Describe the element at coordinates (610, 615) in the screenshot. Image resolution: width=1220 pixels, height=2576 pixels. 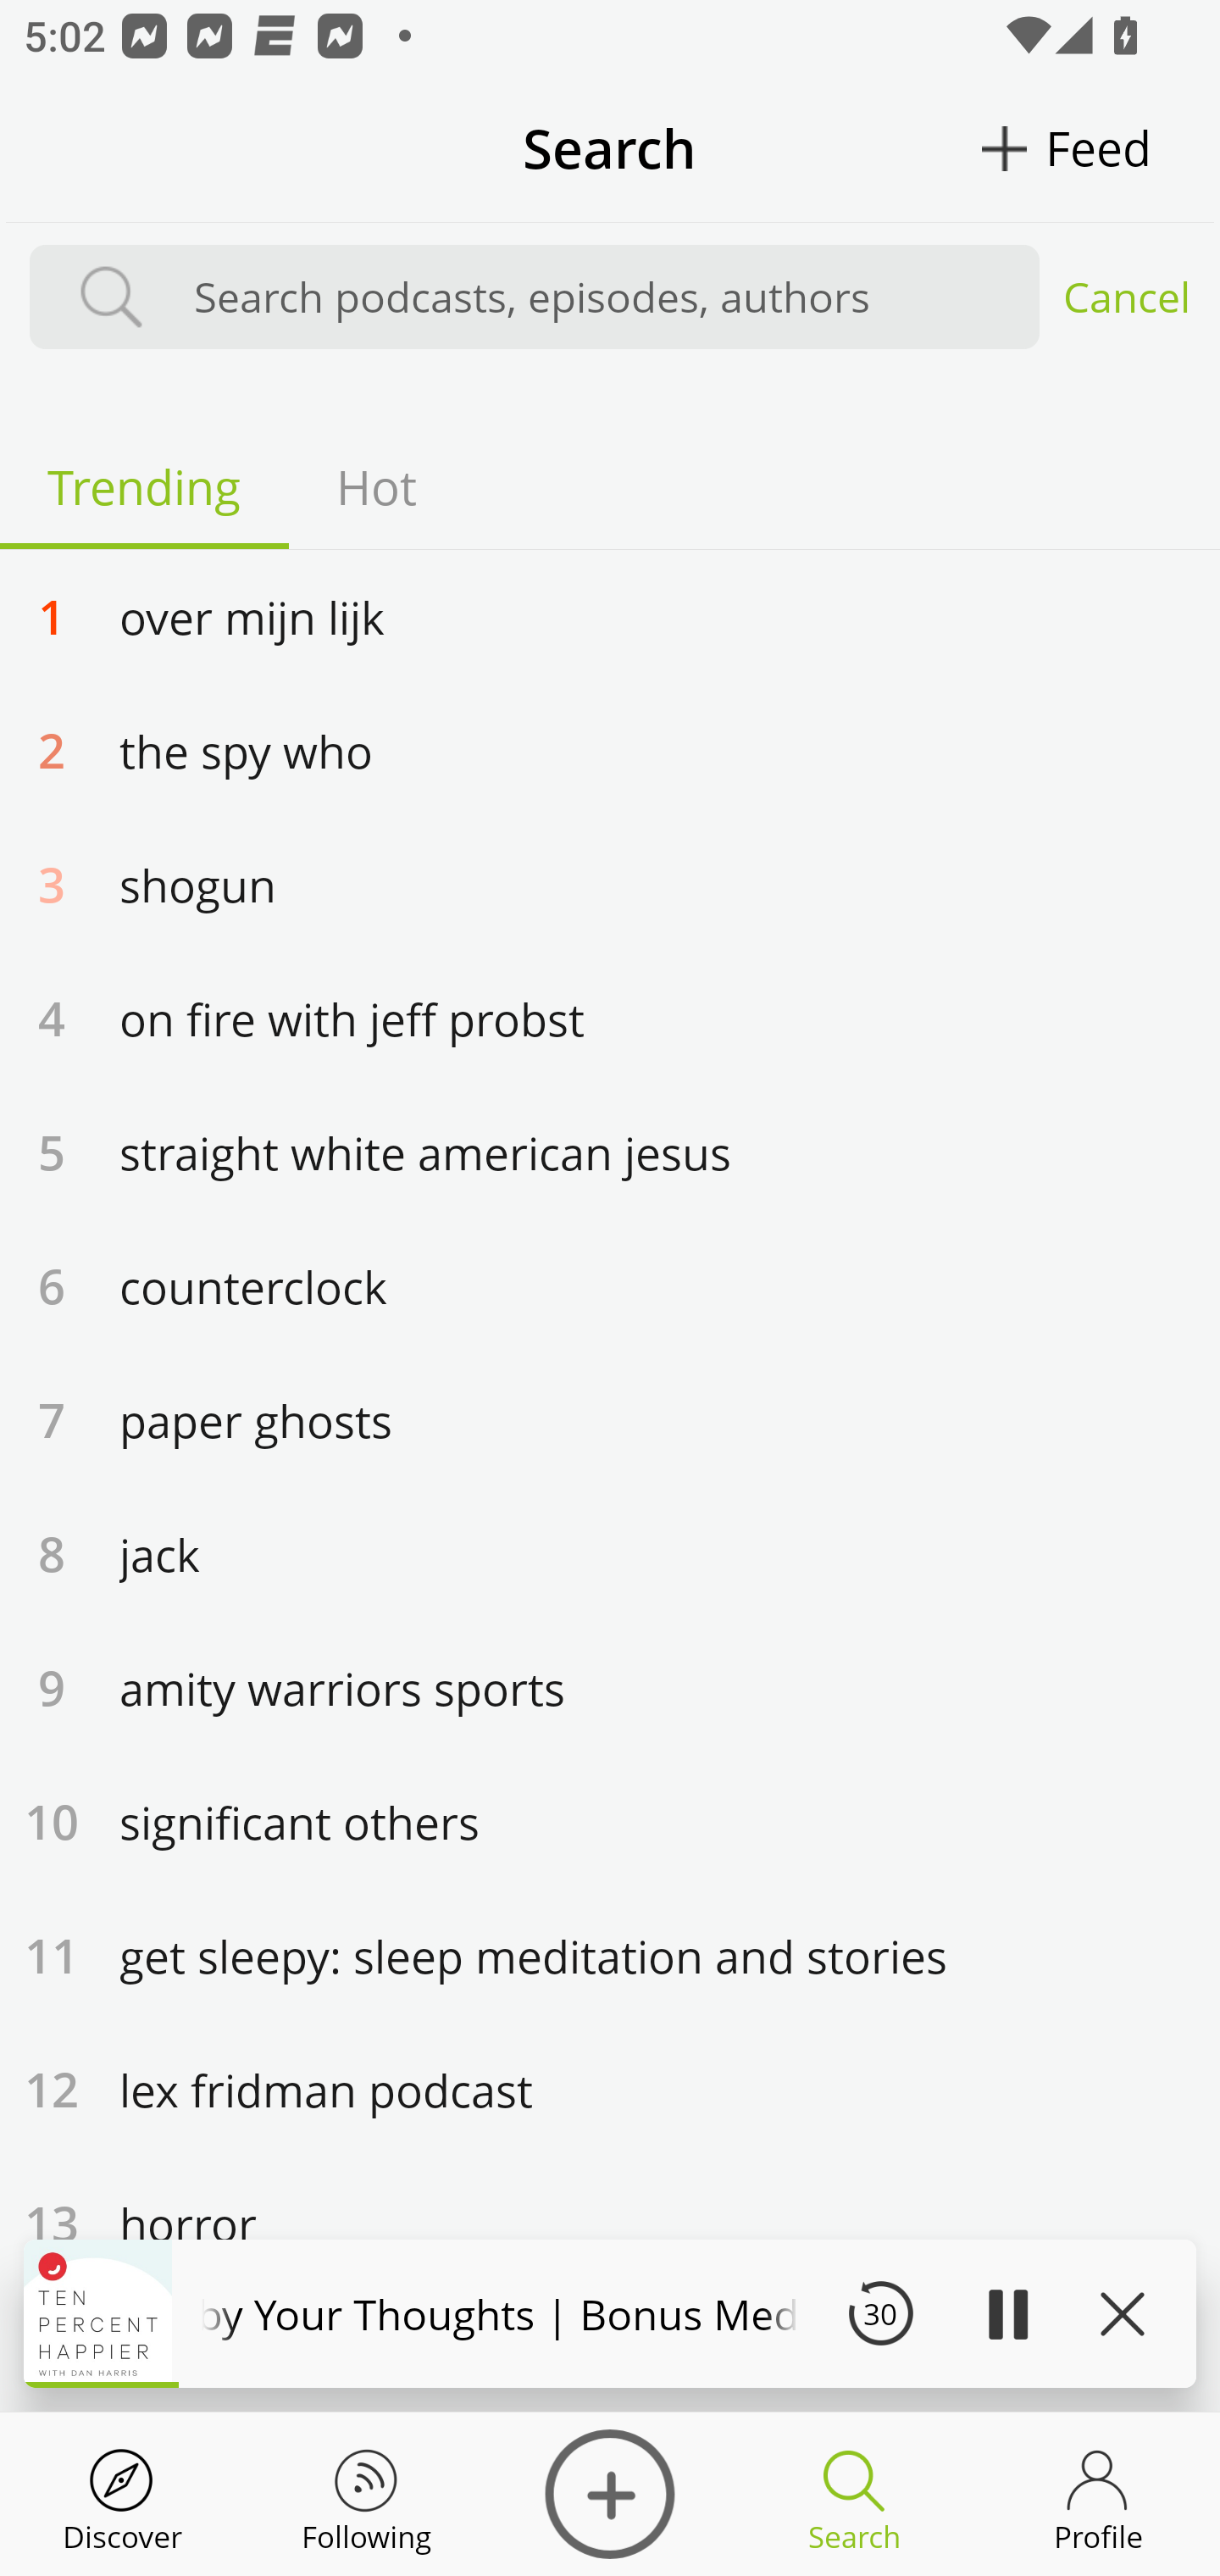
I see `1 over mijn lijk` at that location.